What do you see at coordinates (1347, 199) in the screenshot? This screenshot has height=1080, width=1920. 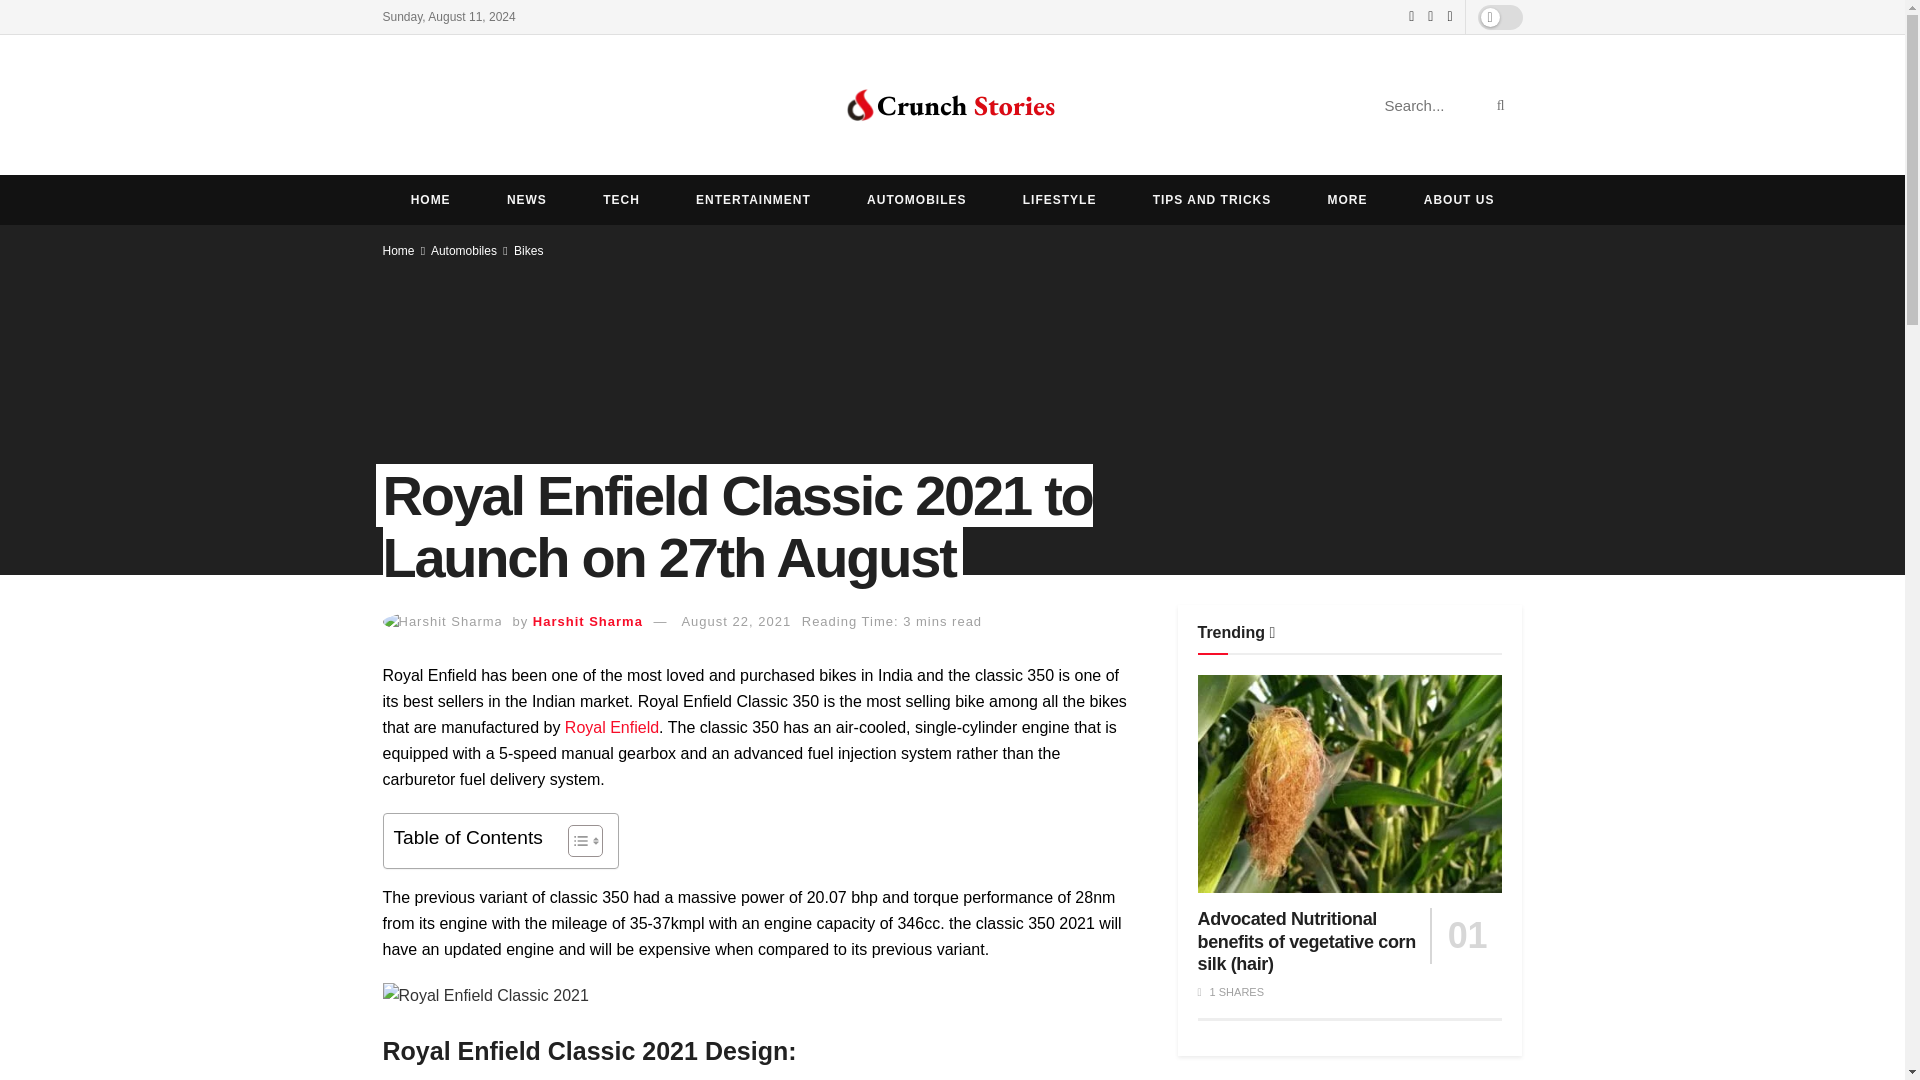 I see `MORE` at bounding box center [1347, 199].